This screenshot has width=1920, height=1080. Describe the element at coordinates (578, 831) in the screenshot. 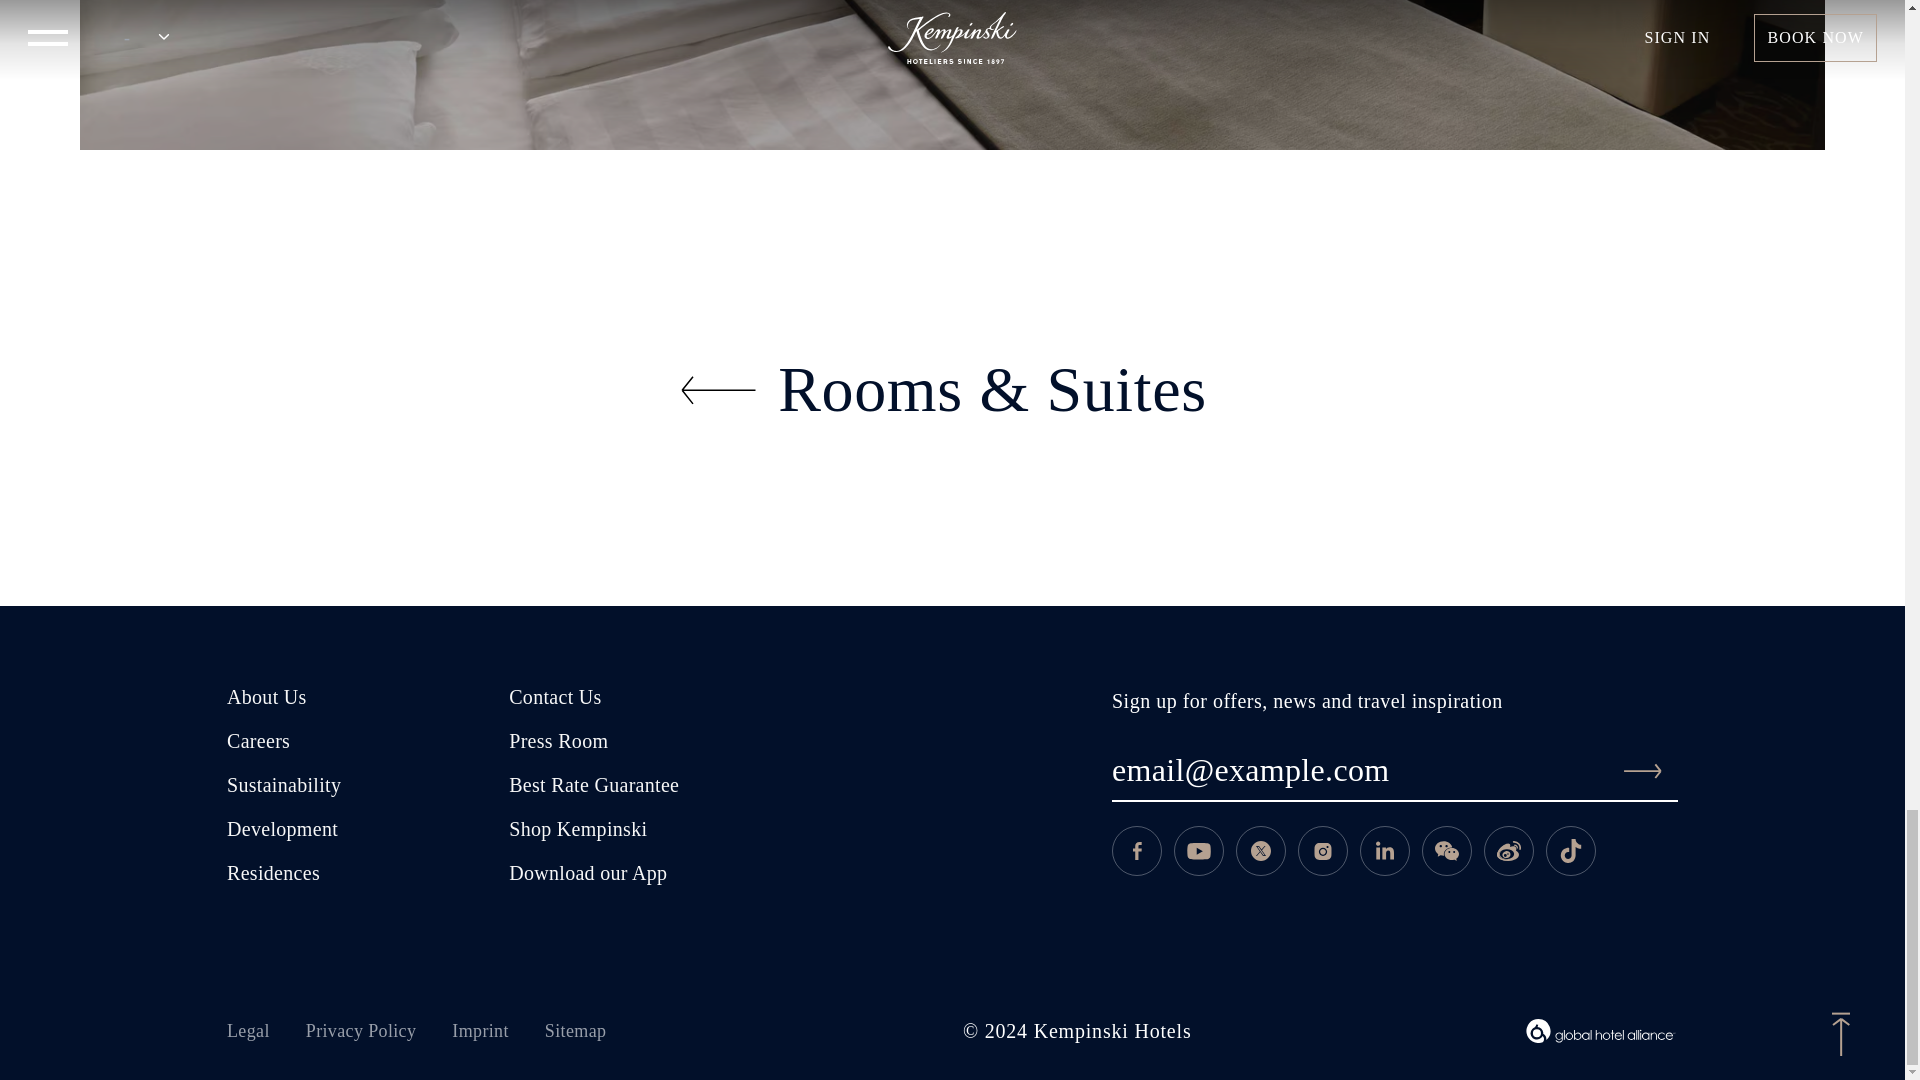

I see `Shop Kempinski` at that location.